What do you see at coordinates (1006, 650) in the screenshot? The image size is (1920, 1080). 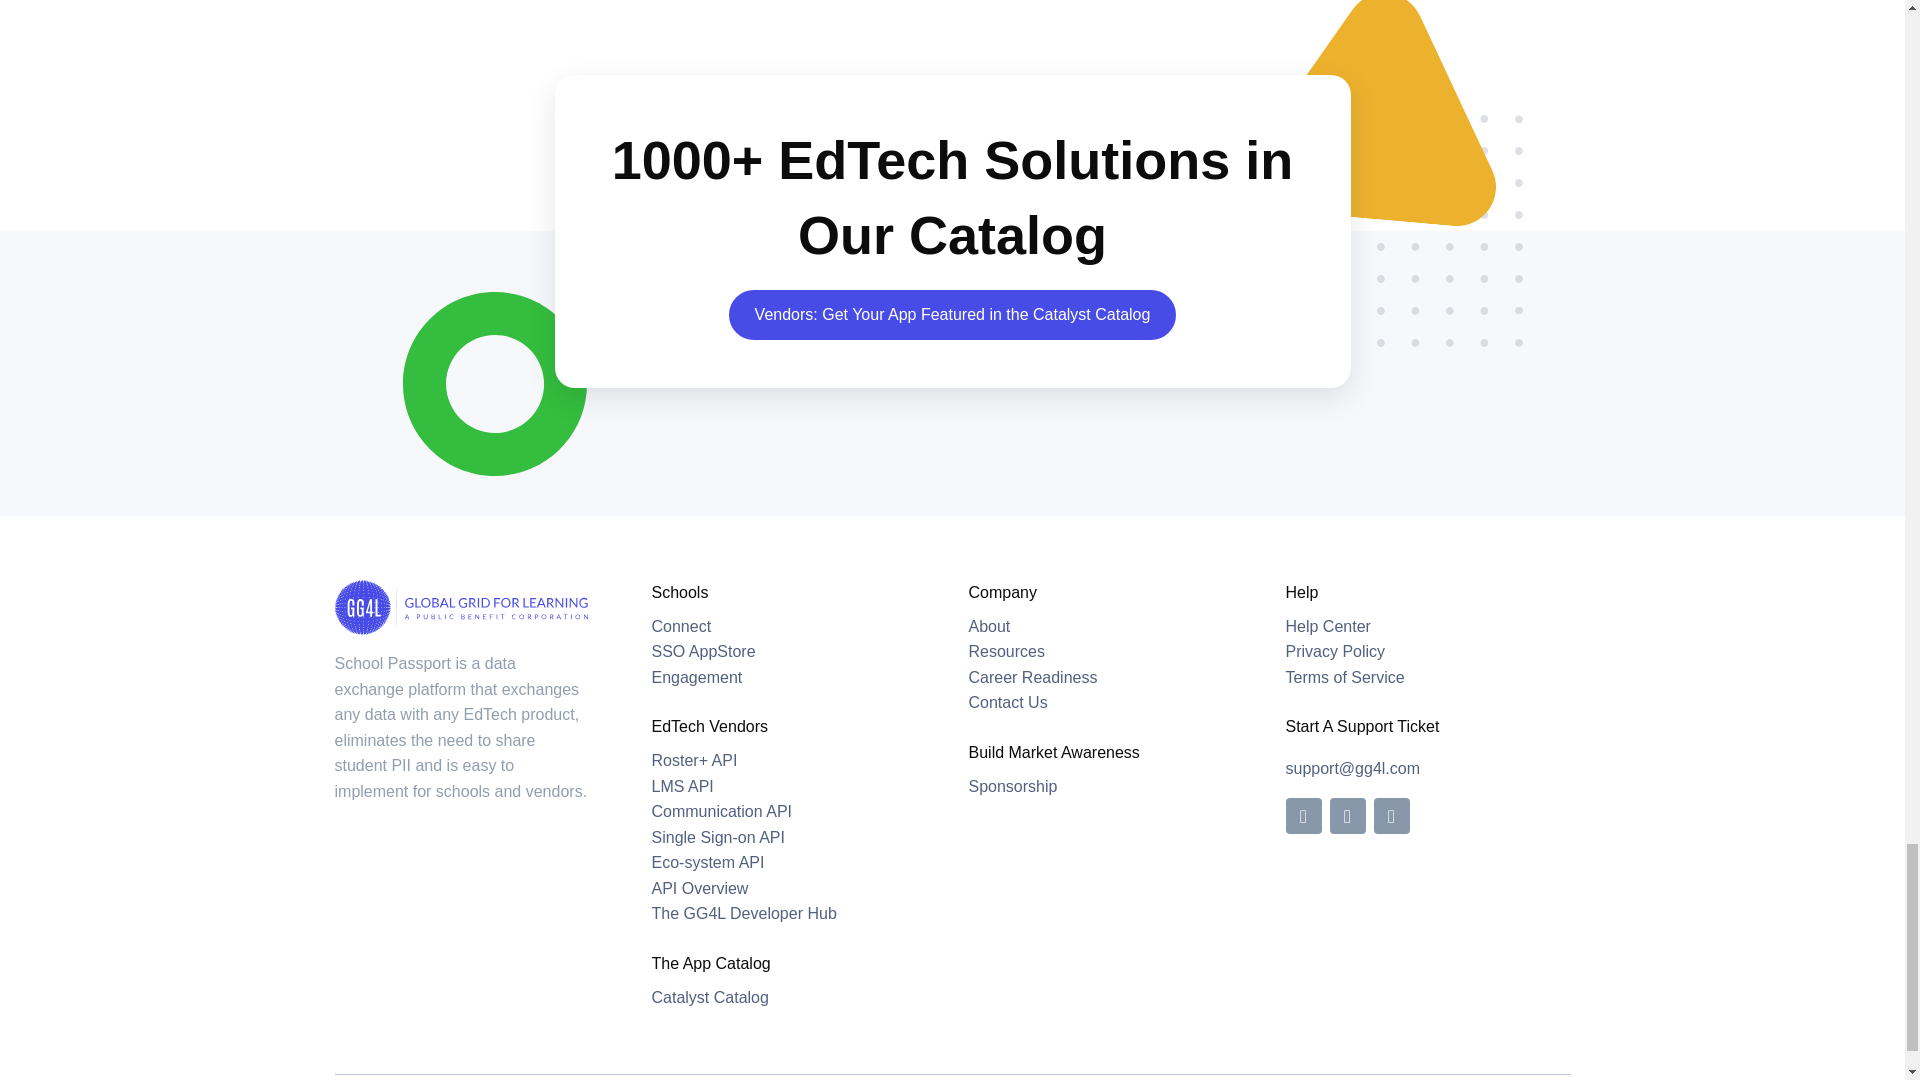 I see `Resources` at bounding box center [1006, 650].